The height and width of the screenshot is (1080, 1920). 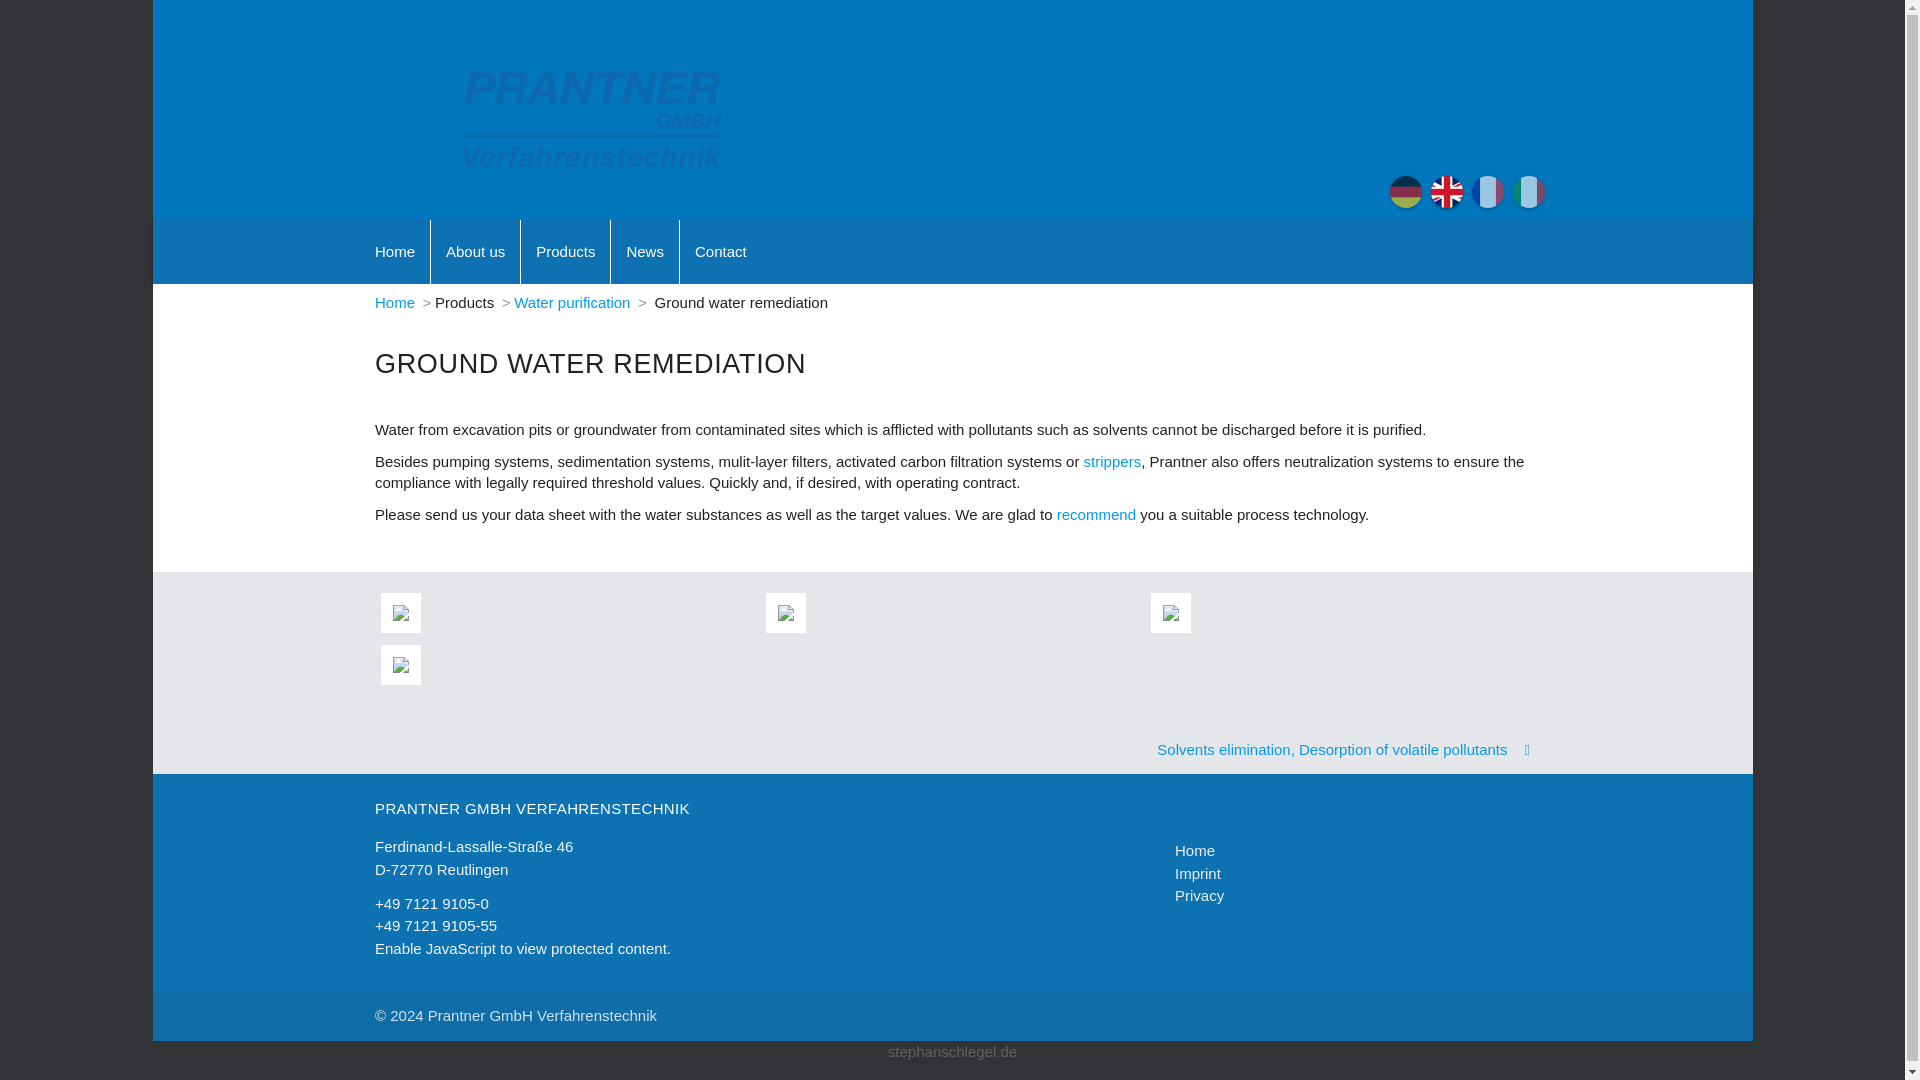 What do you see at coordinates (1098, 514) in the screenshot?
I see `Contact Persons` at bounding box center [1098, 514].